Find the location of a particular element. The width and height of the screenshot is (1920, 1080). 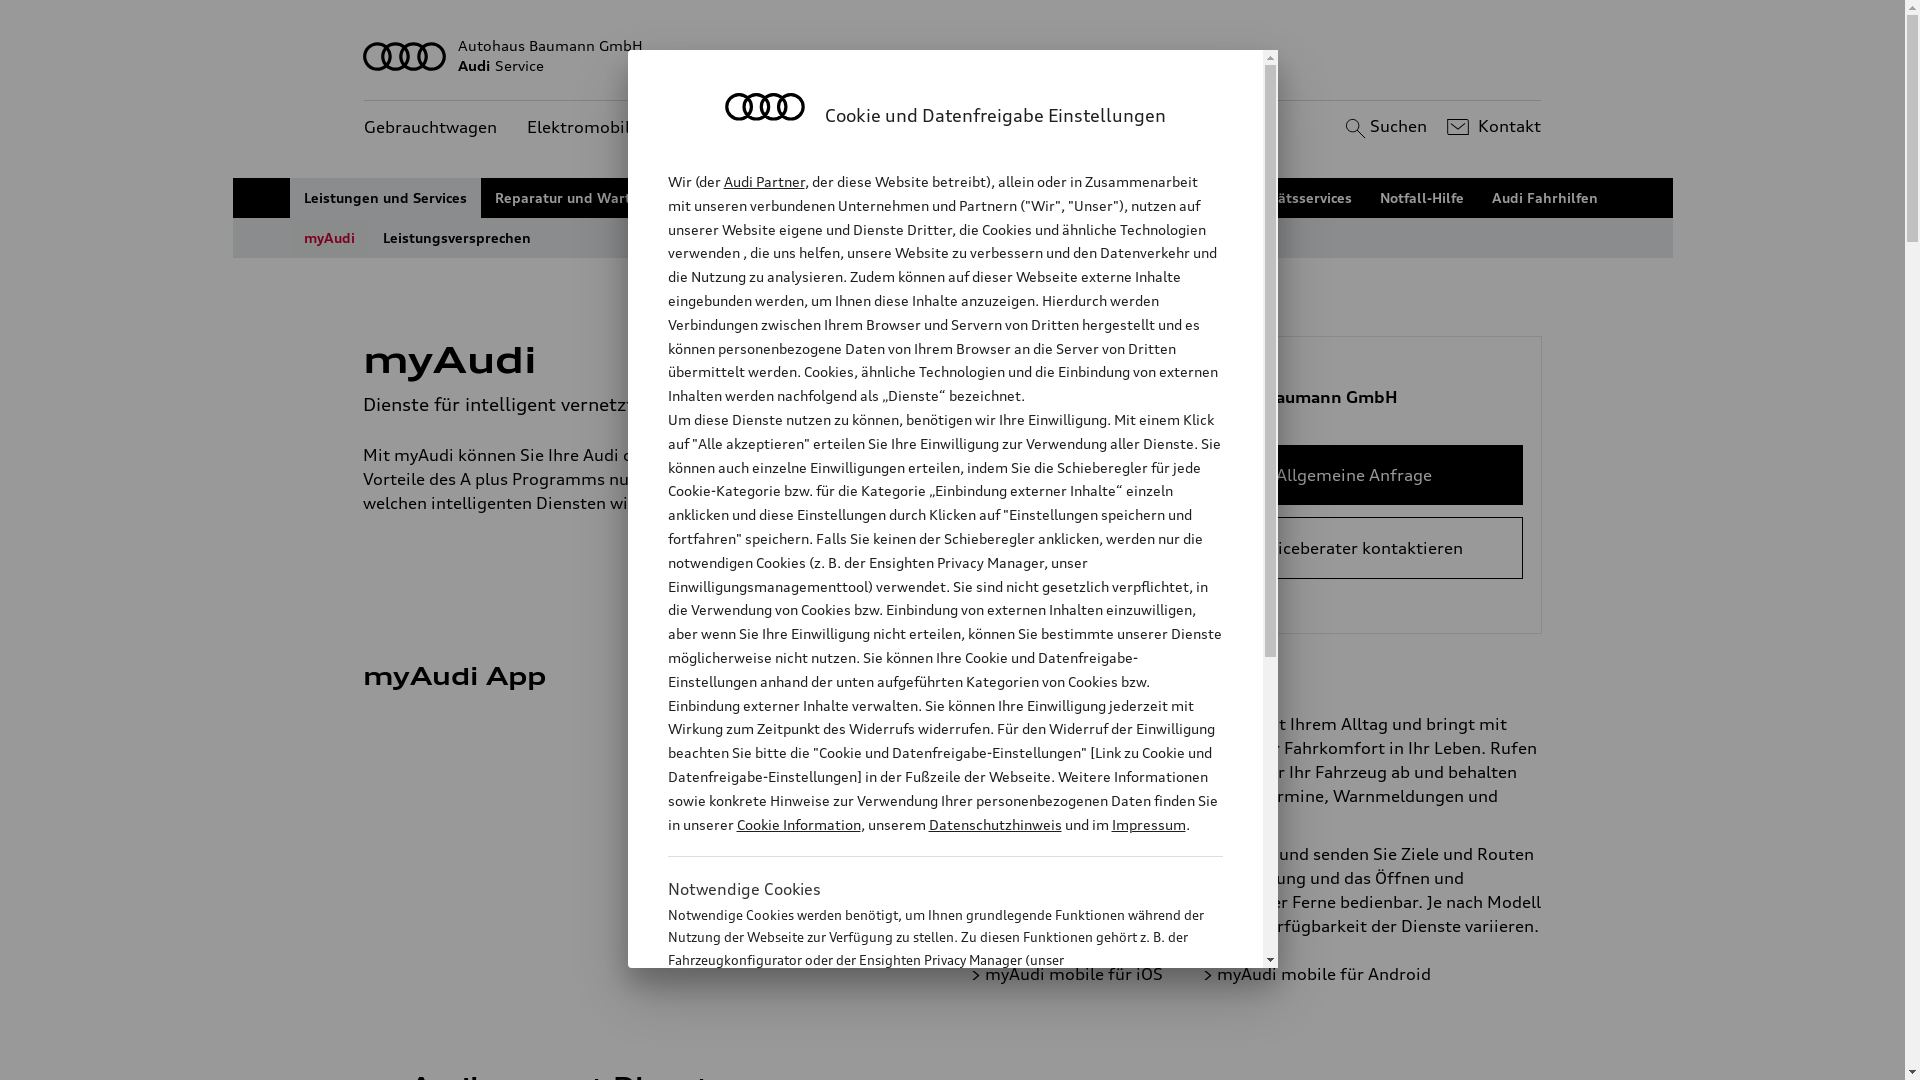

Ihre Ansprechpartner is located at coordinates (908, 198).